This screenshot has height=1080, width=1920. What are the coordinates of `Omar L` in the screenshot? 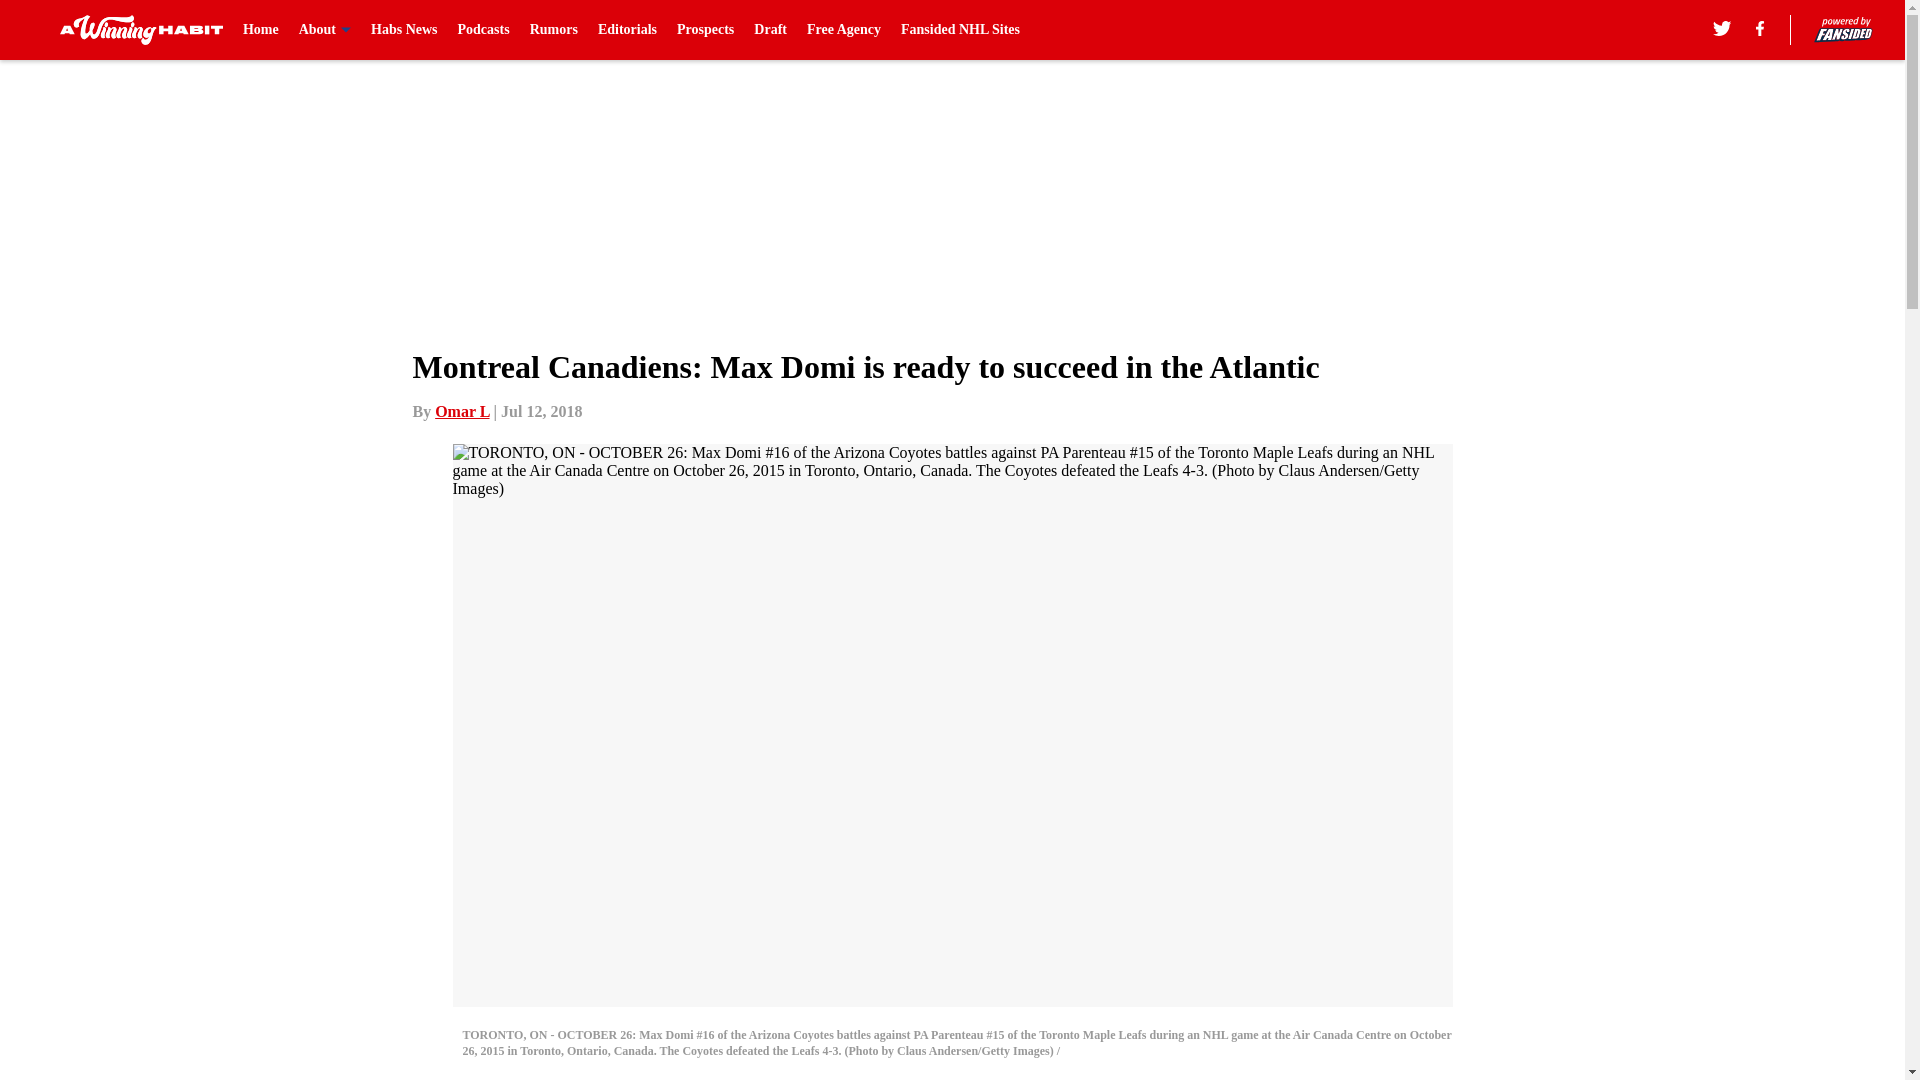 It's located at (462, 411).